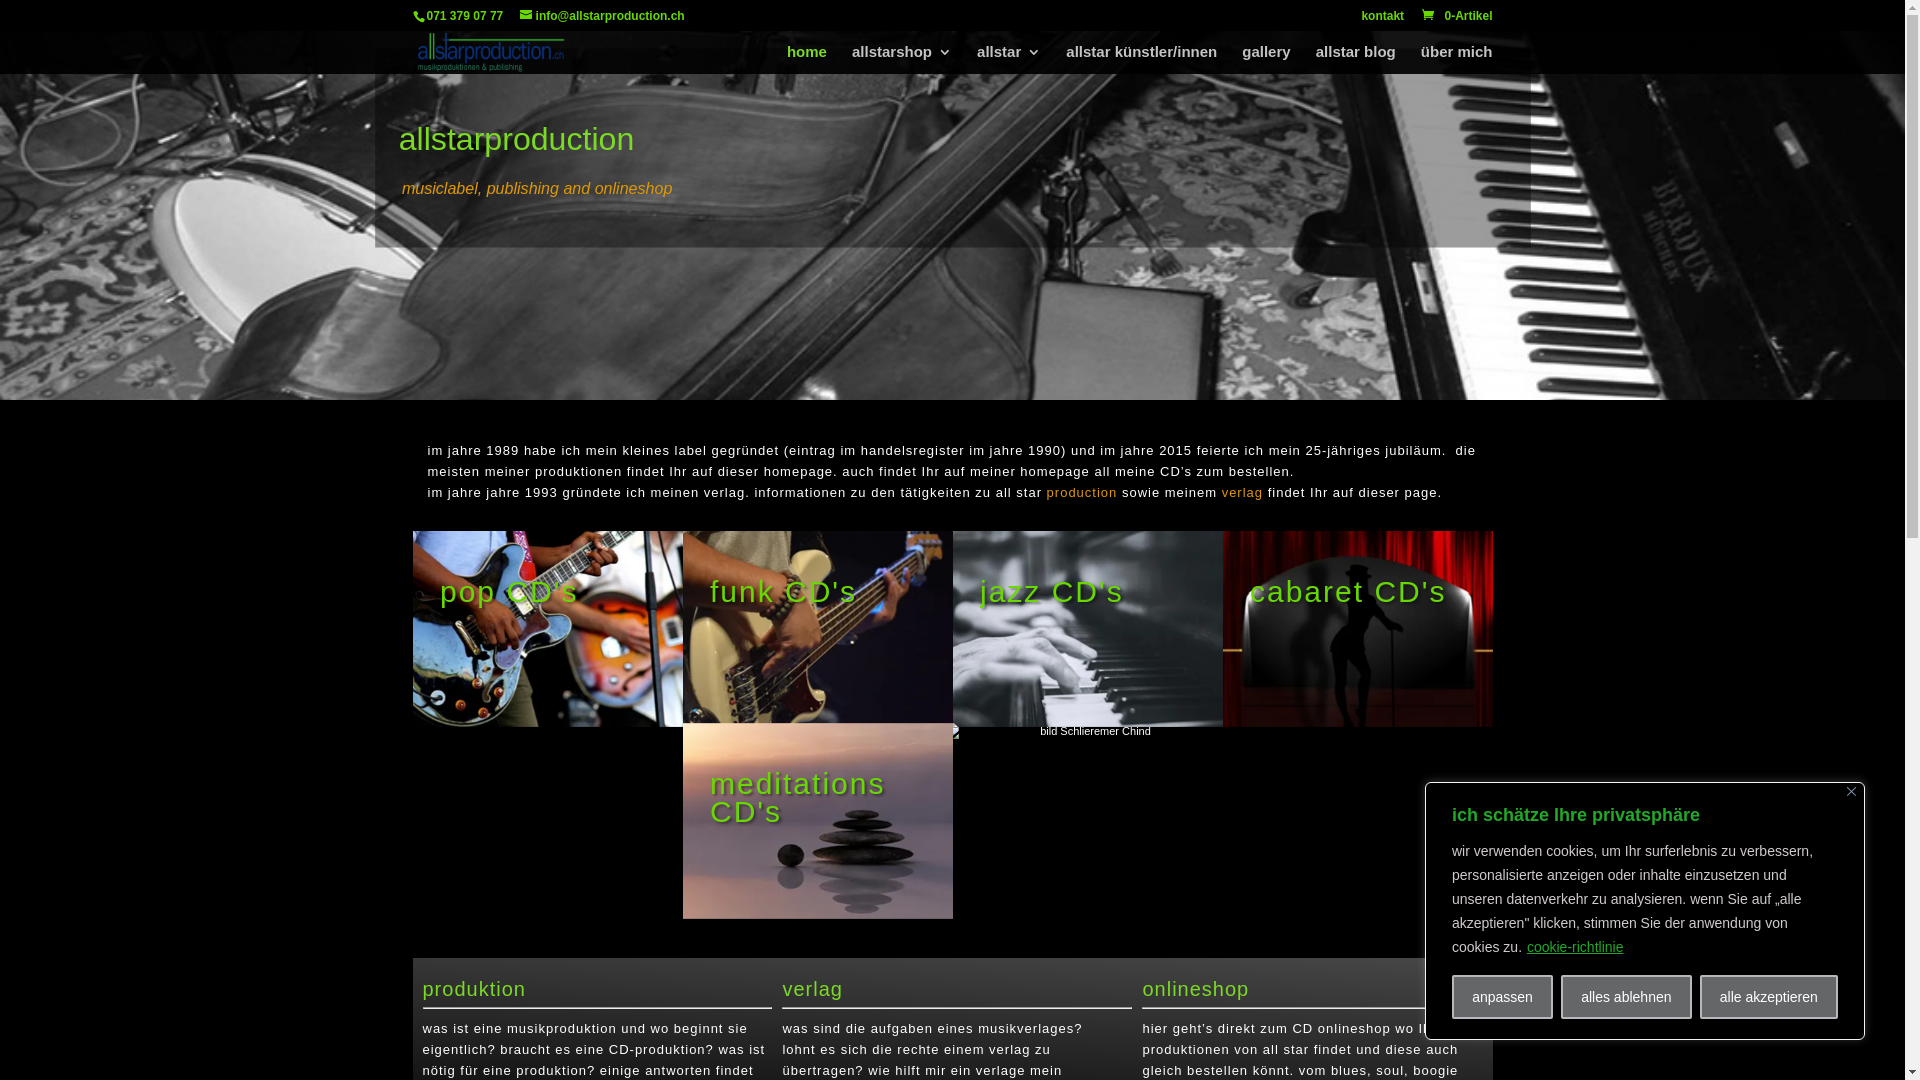  Describe the element at coordinates (1242, 492) in the screenshot. I see `verlag` at that location.